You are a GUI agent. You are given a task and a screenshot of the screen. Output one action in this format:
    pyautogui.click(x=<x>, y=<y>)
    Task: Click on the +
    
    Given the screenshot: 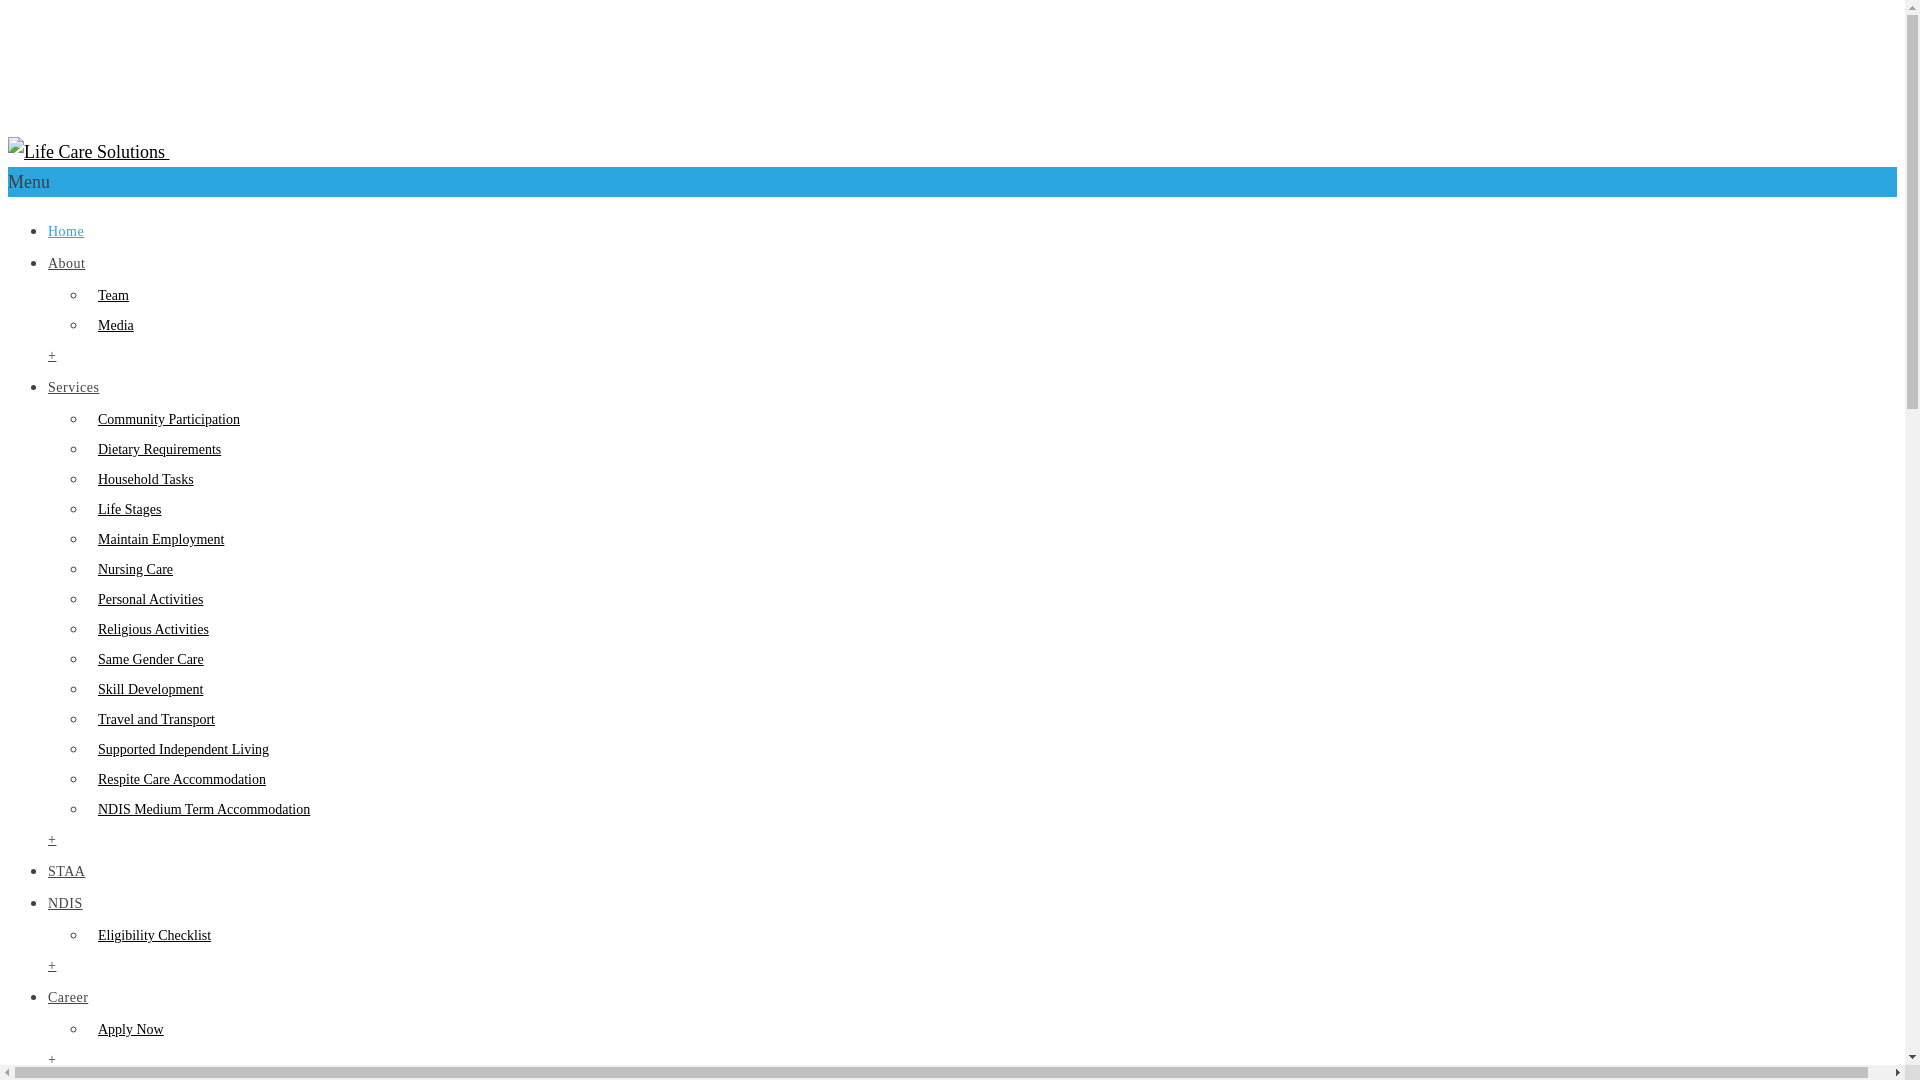 What is the action you would take?
    pyautogui.click(x=52, y=1060)
    